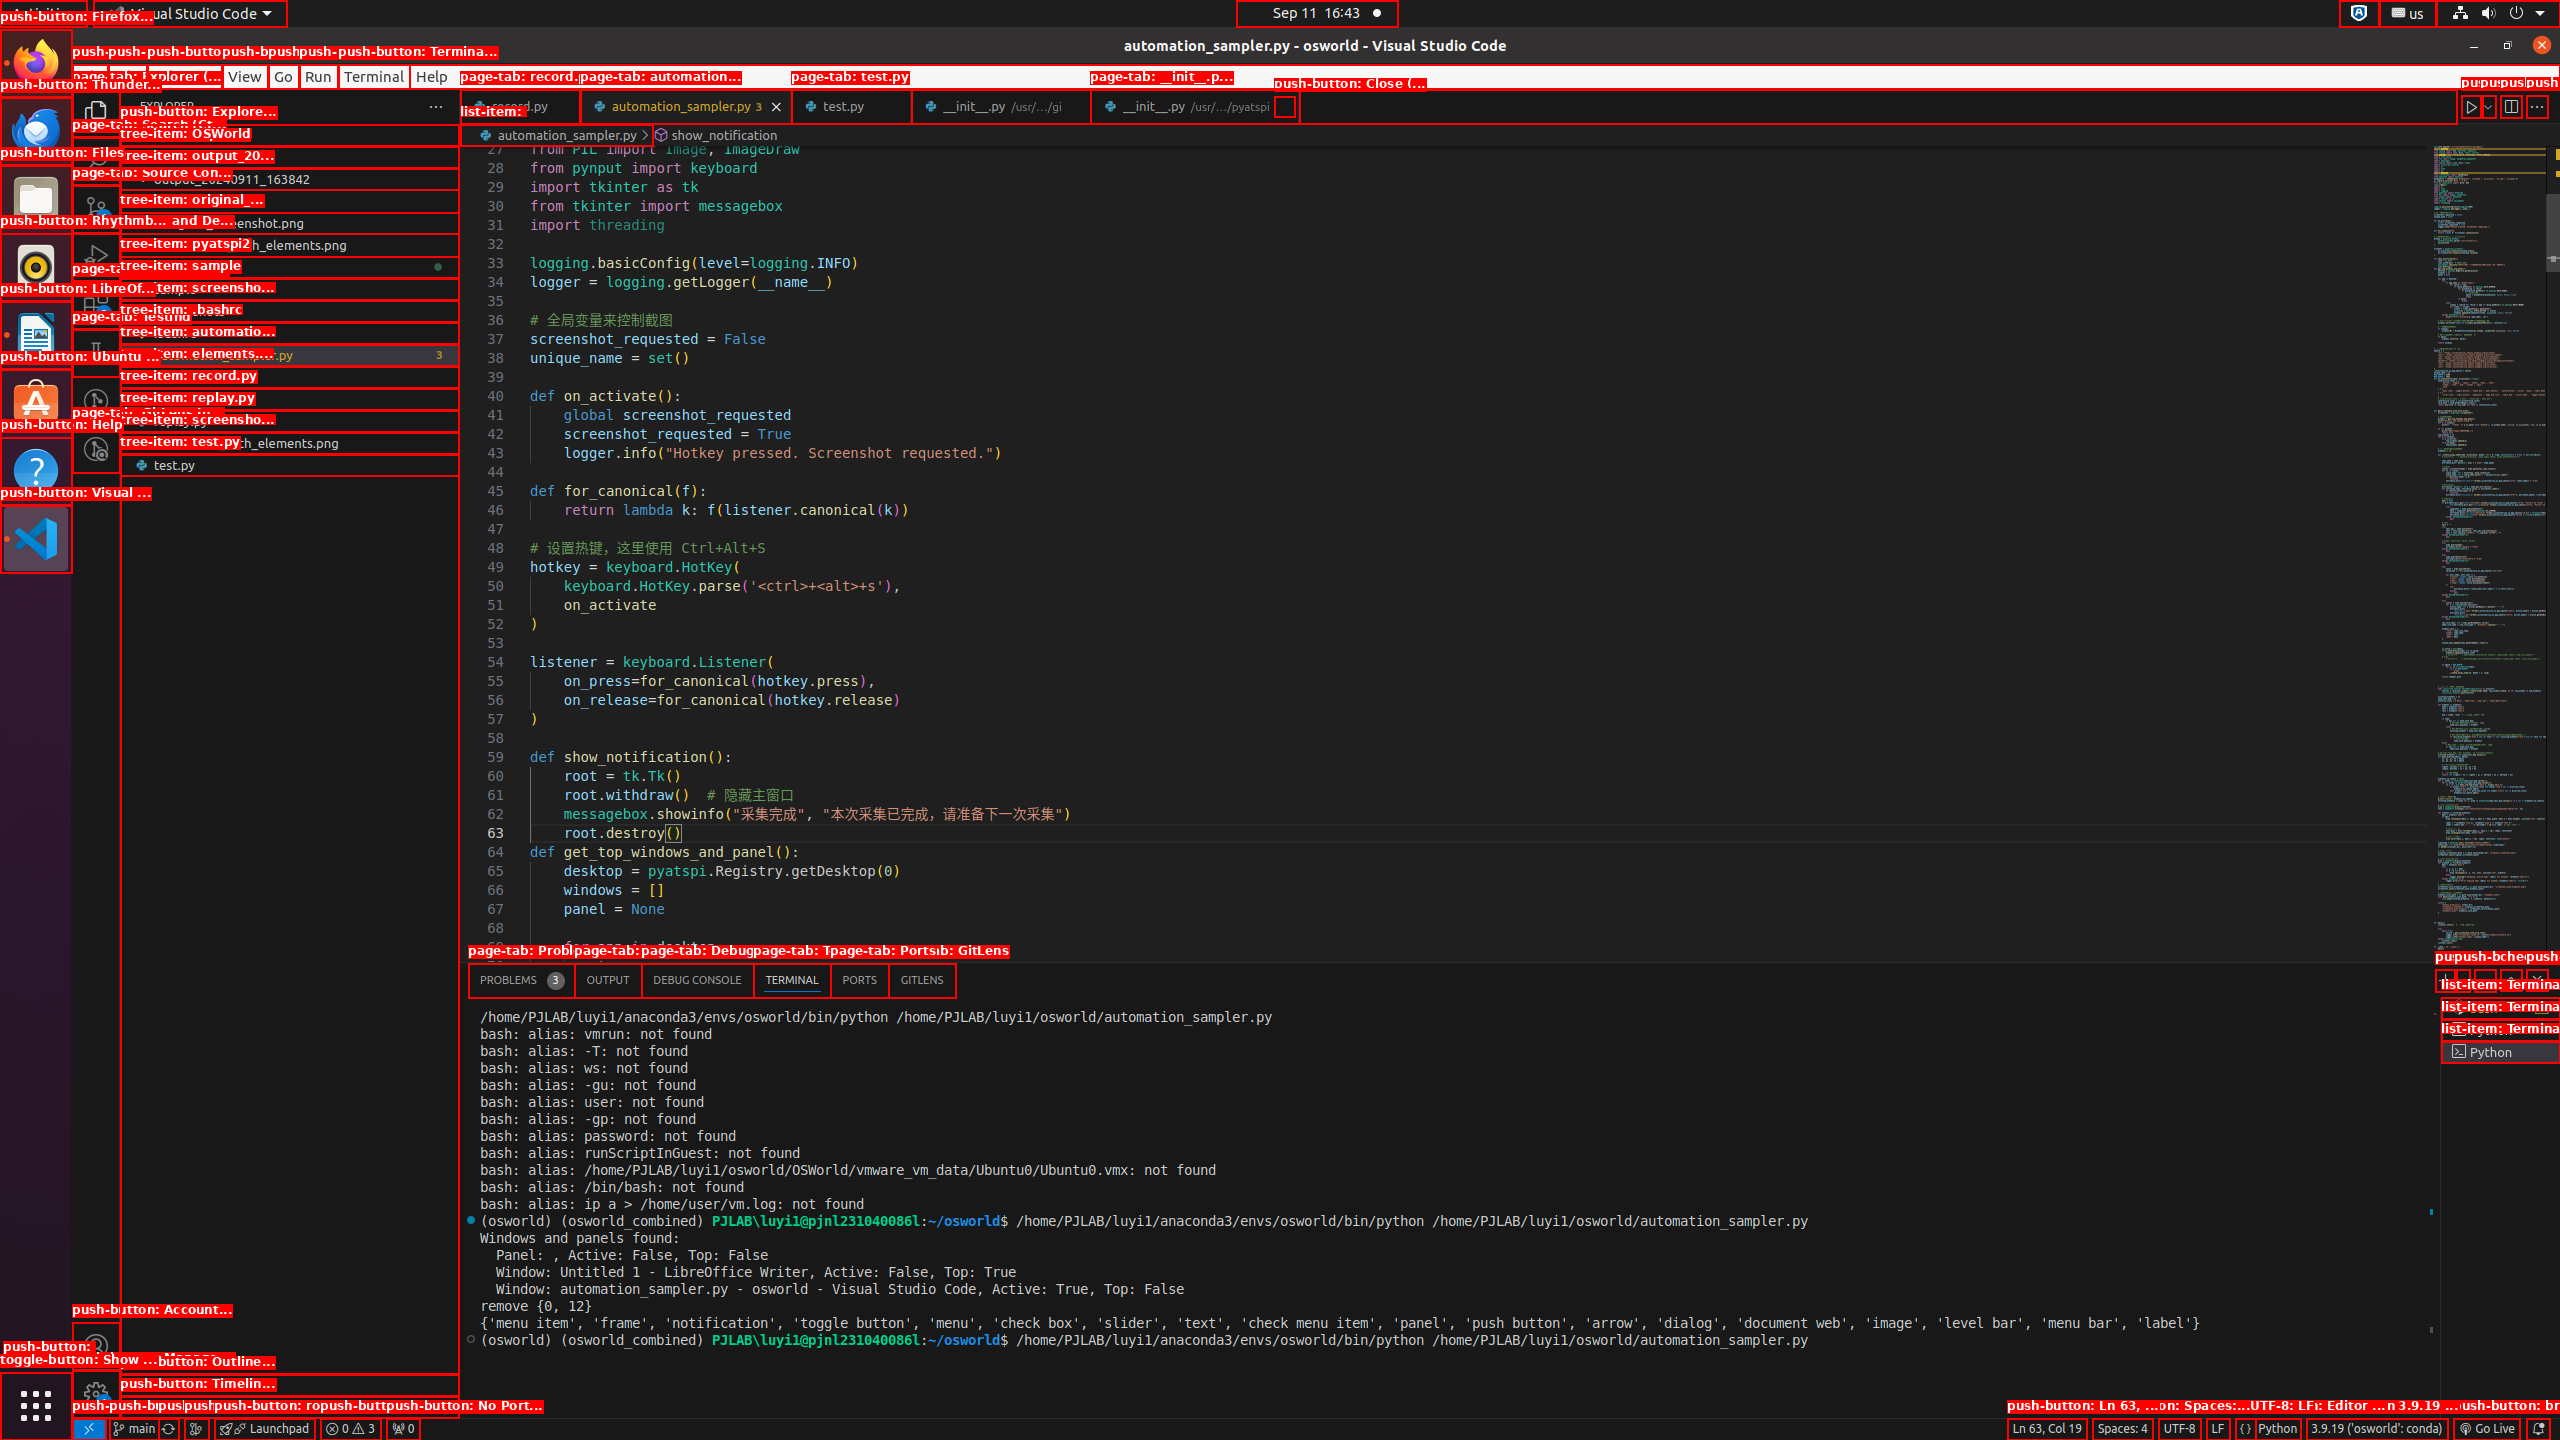 Image resolution: width=2560 pixels, height=1440 pixels. I want to click on Launch Profile..., so click(2462, 980).